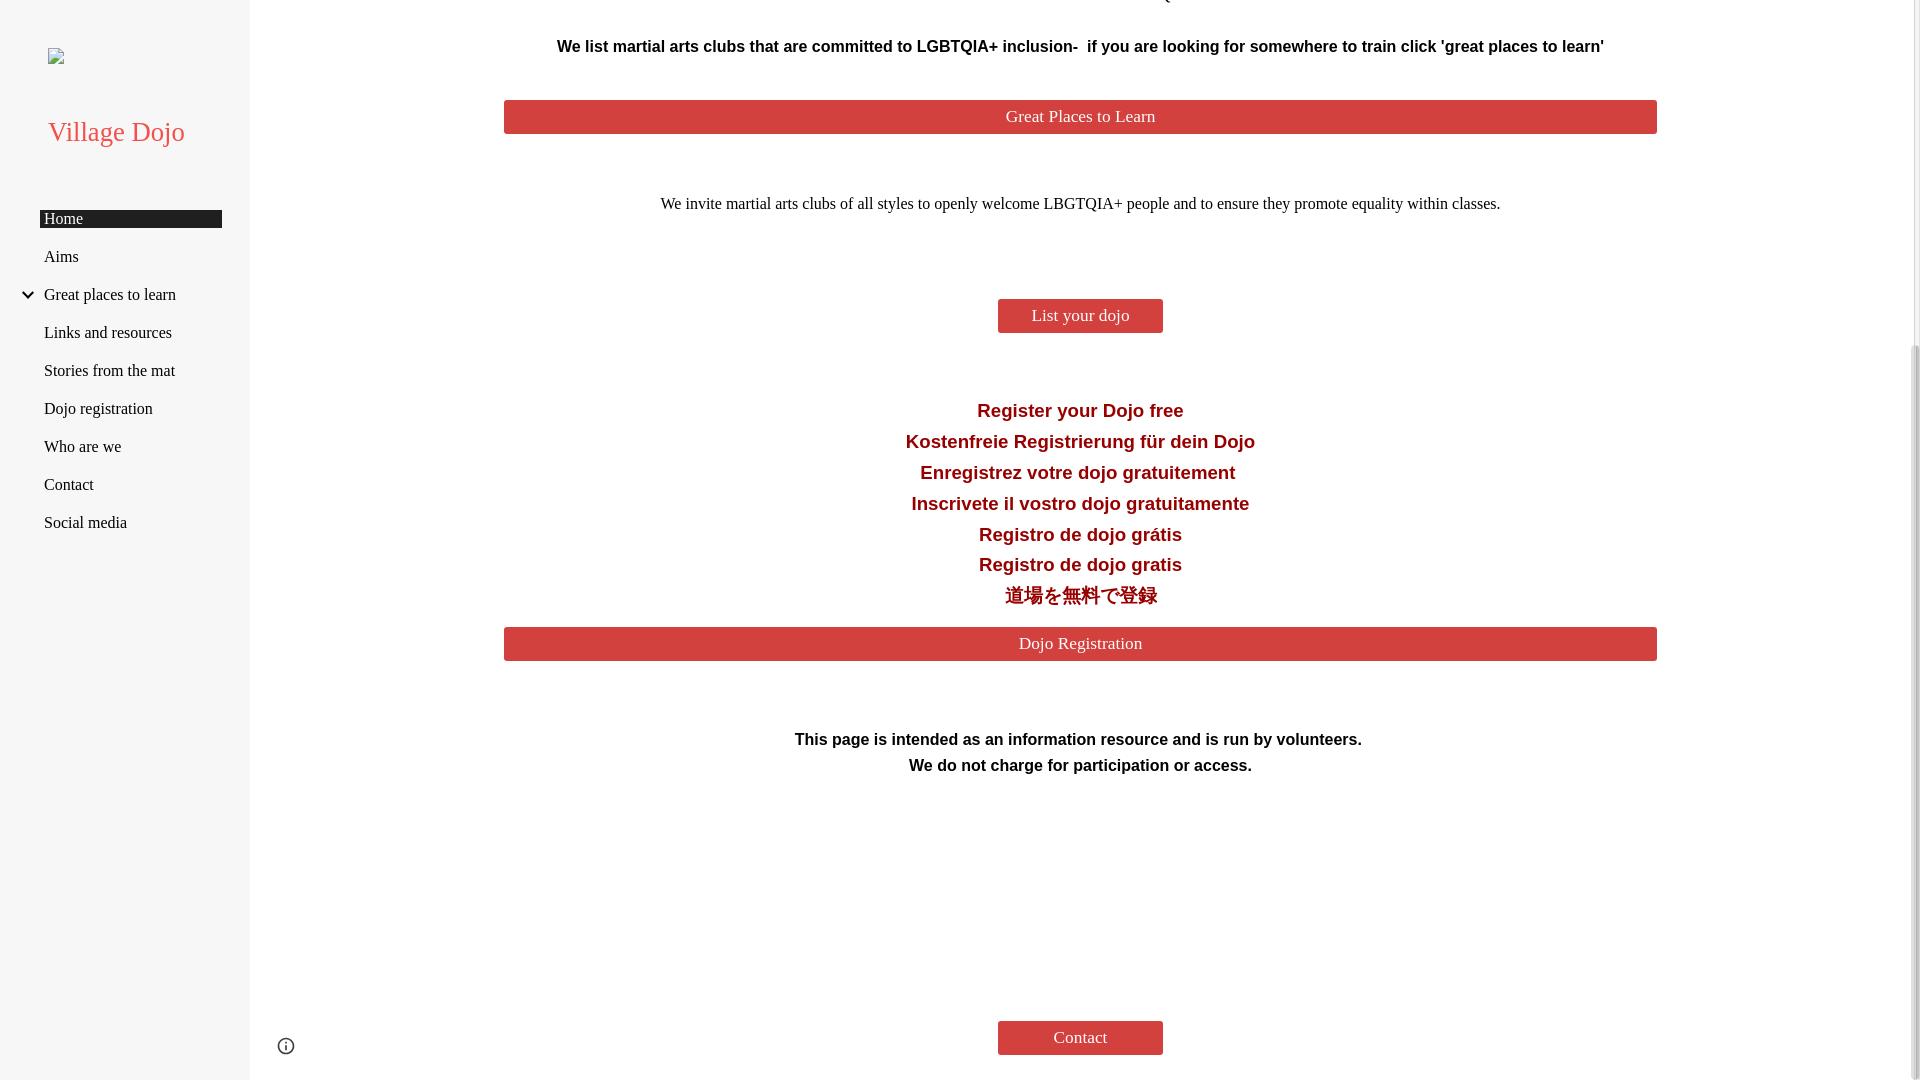  Describe the element at coordinates (1079, 644) in the screenshot. I see `Dojo Registration` at that location.